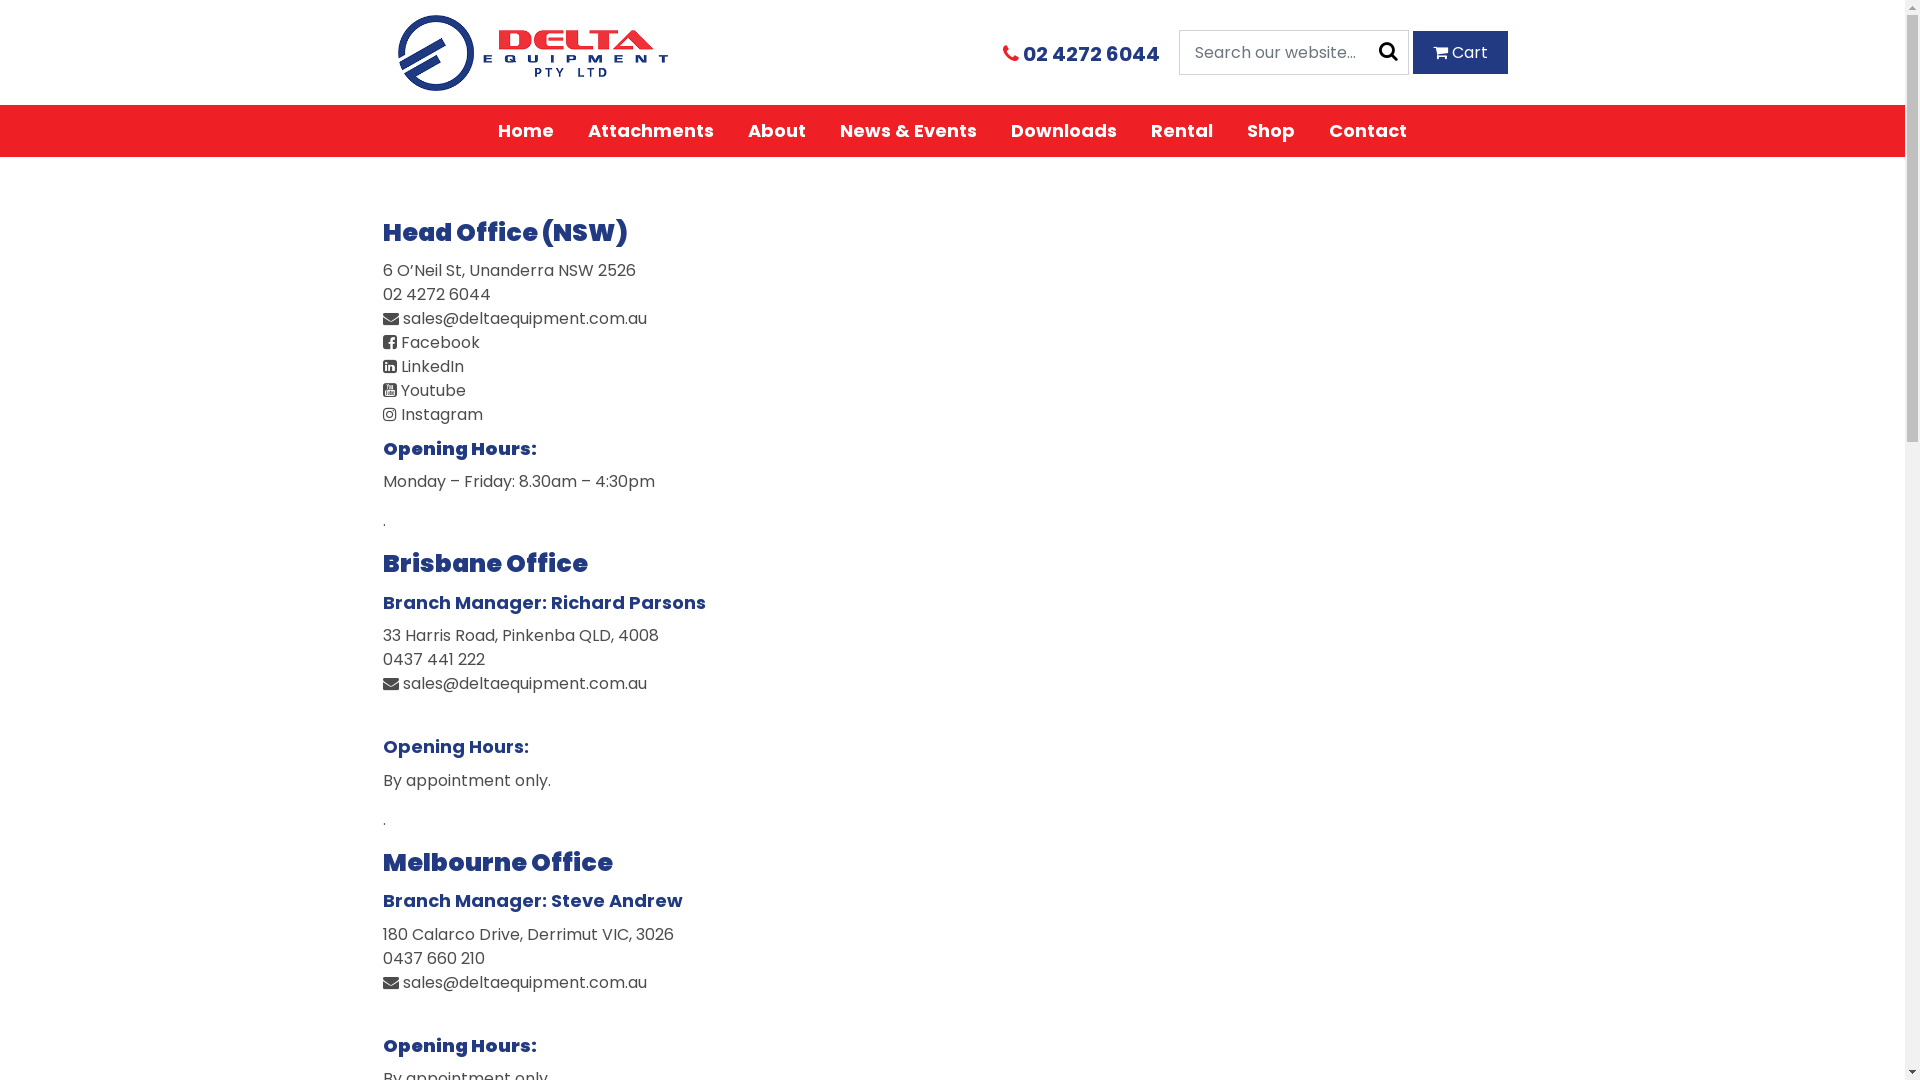  I want to click on LinkedIn, so click(952, 367).